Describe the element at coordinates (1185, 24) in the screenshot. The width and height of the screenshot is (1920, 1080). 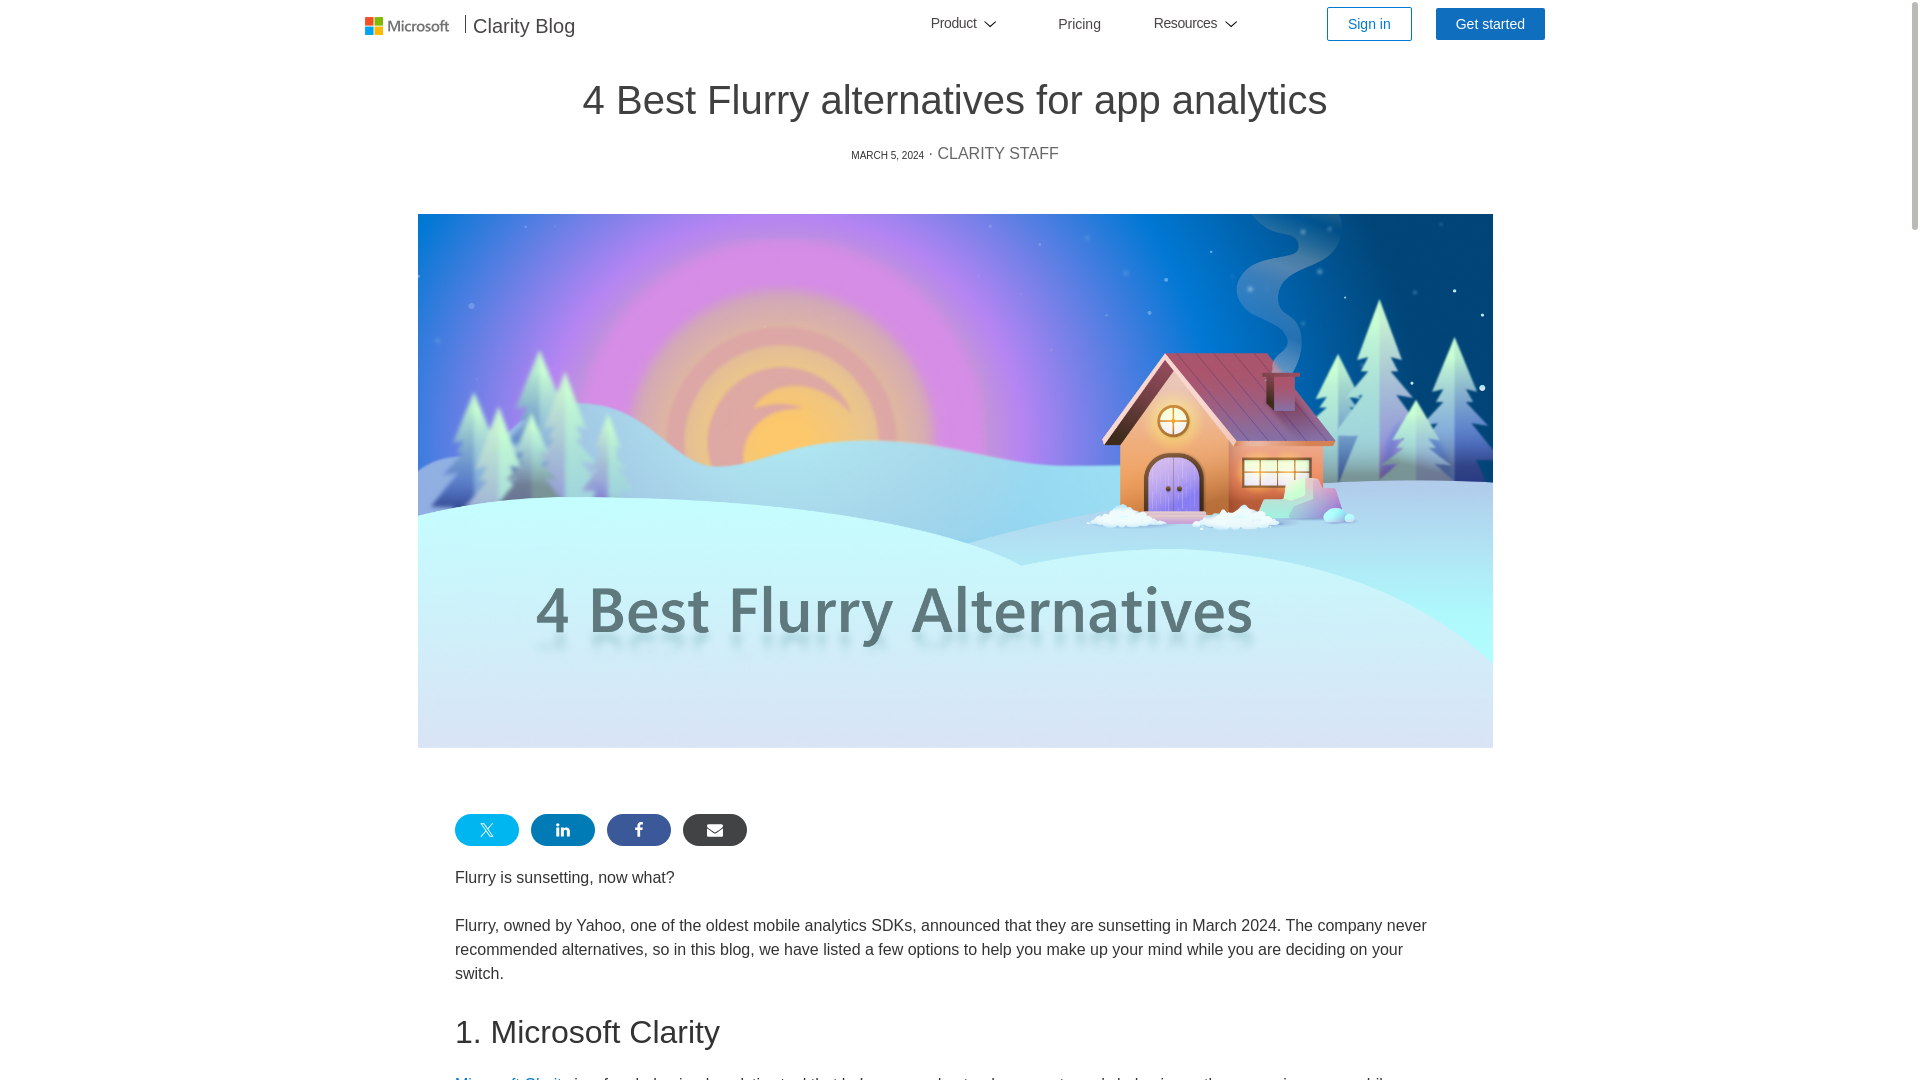
I see `Resources` at that location.